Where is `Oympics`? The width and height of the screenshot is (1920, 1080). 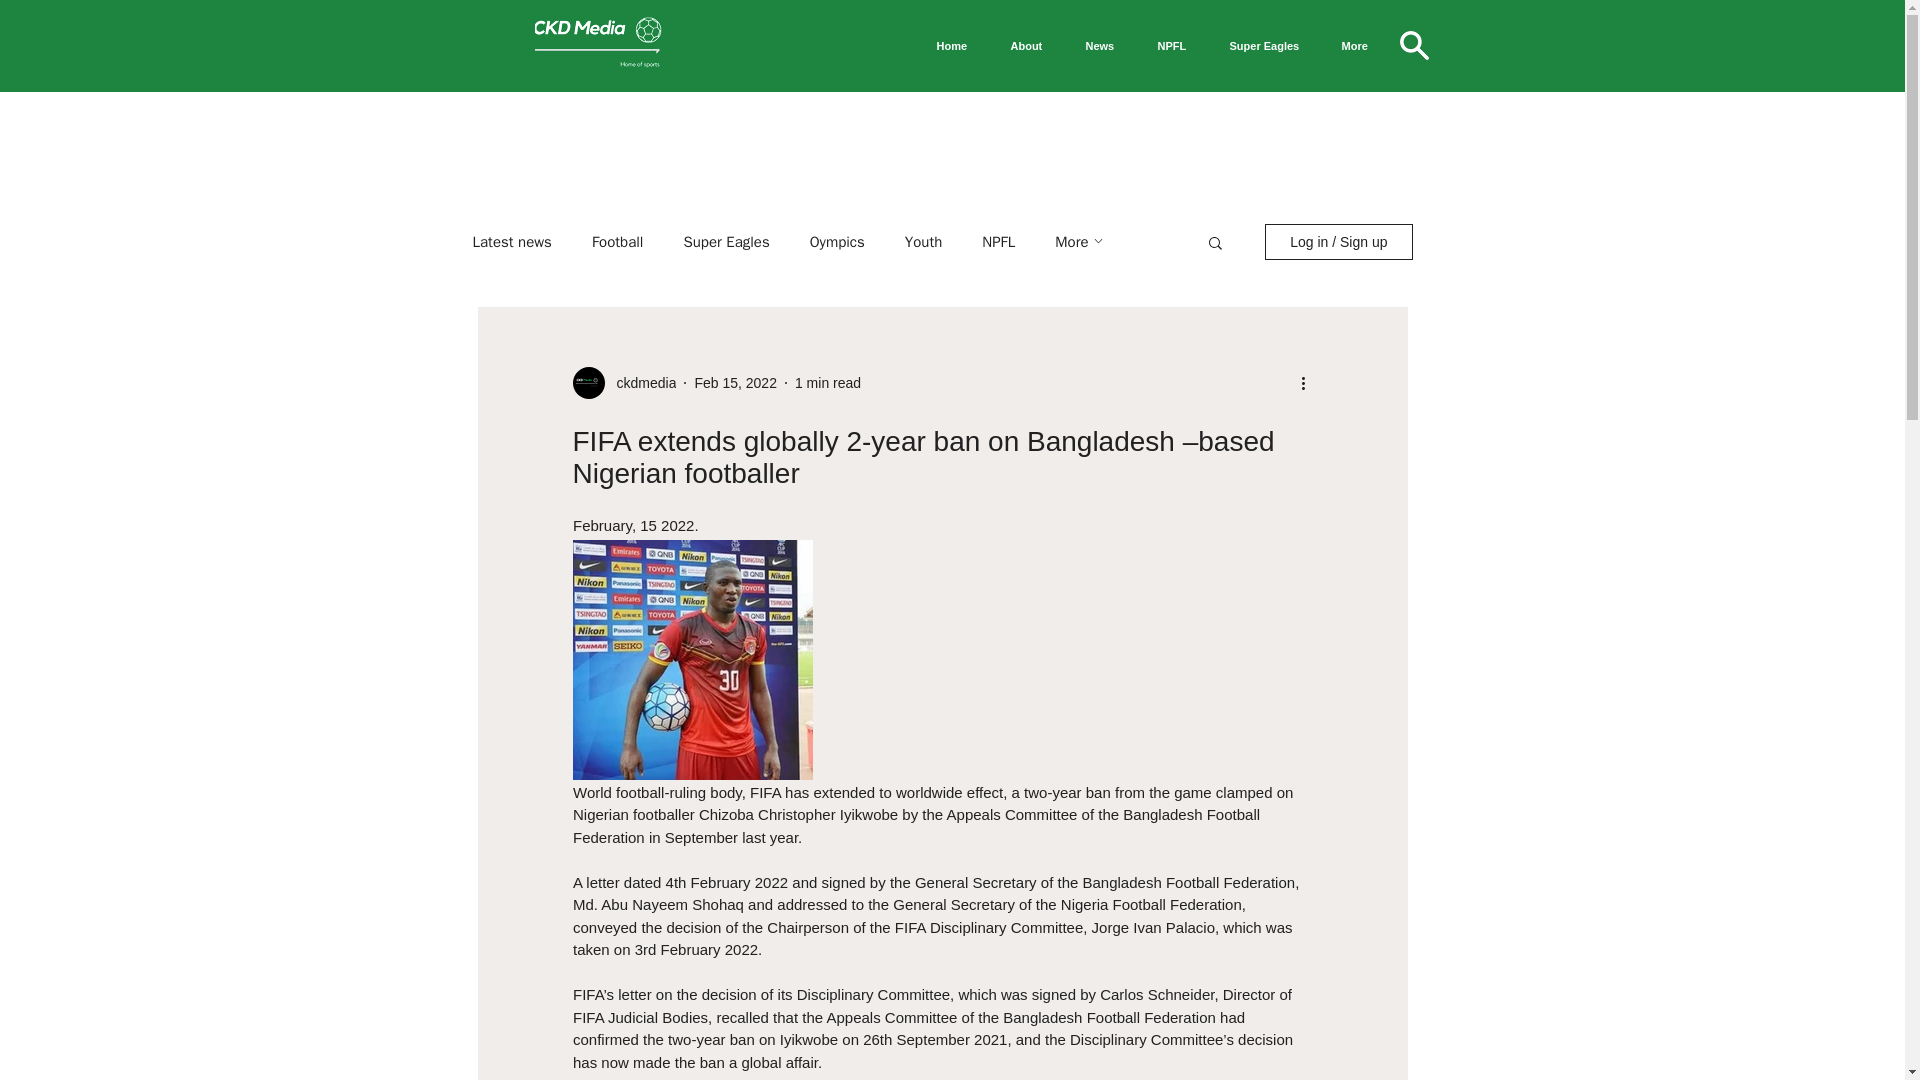
Oympics is located at coordinates (838, 241).